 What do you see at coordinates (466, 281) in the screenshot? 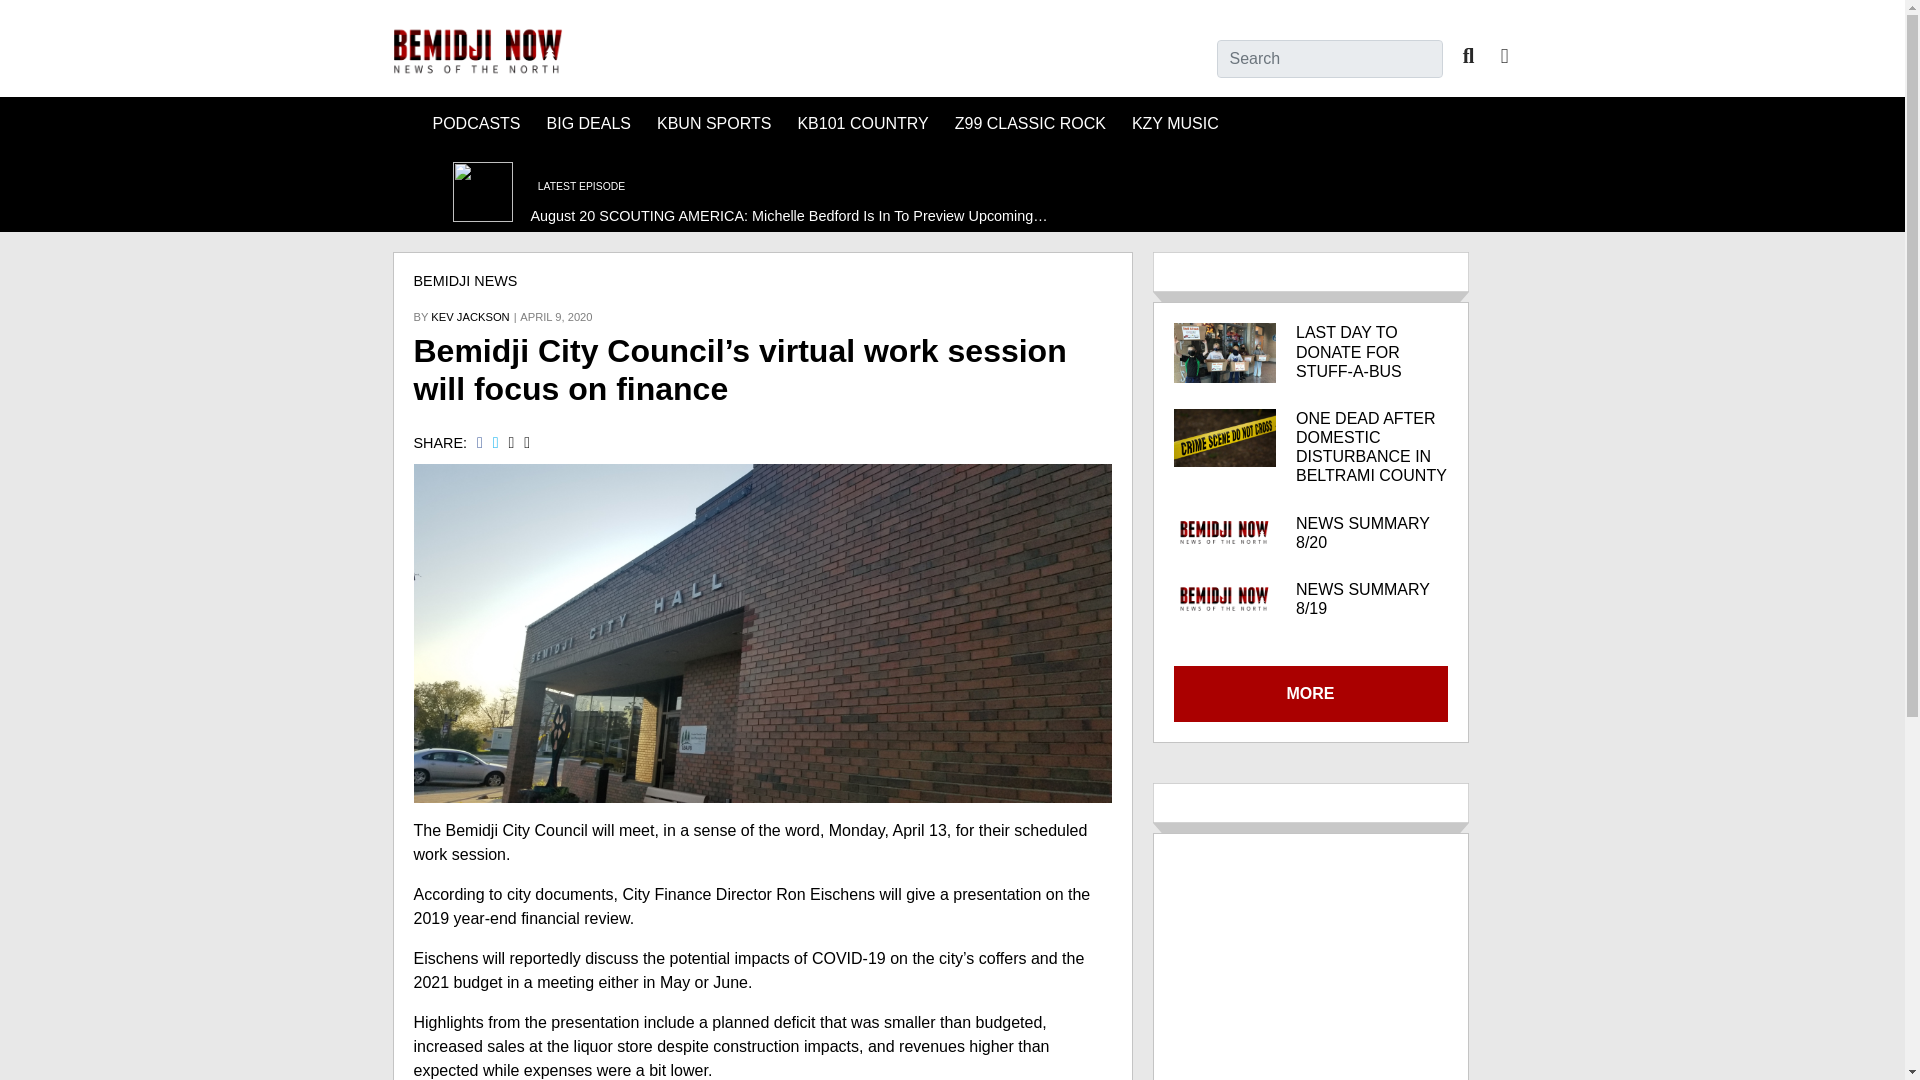
I see `BEMIDJI NEWS` at bounding box center [466, 281].